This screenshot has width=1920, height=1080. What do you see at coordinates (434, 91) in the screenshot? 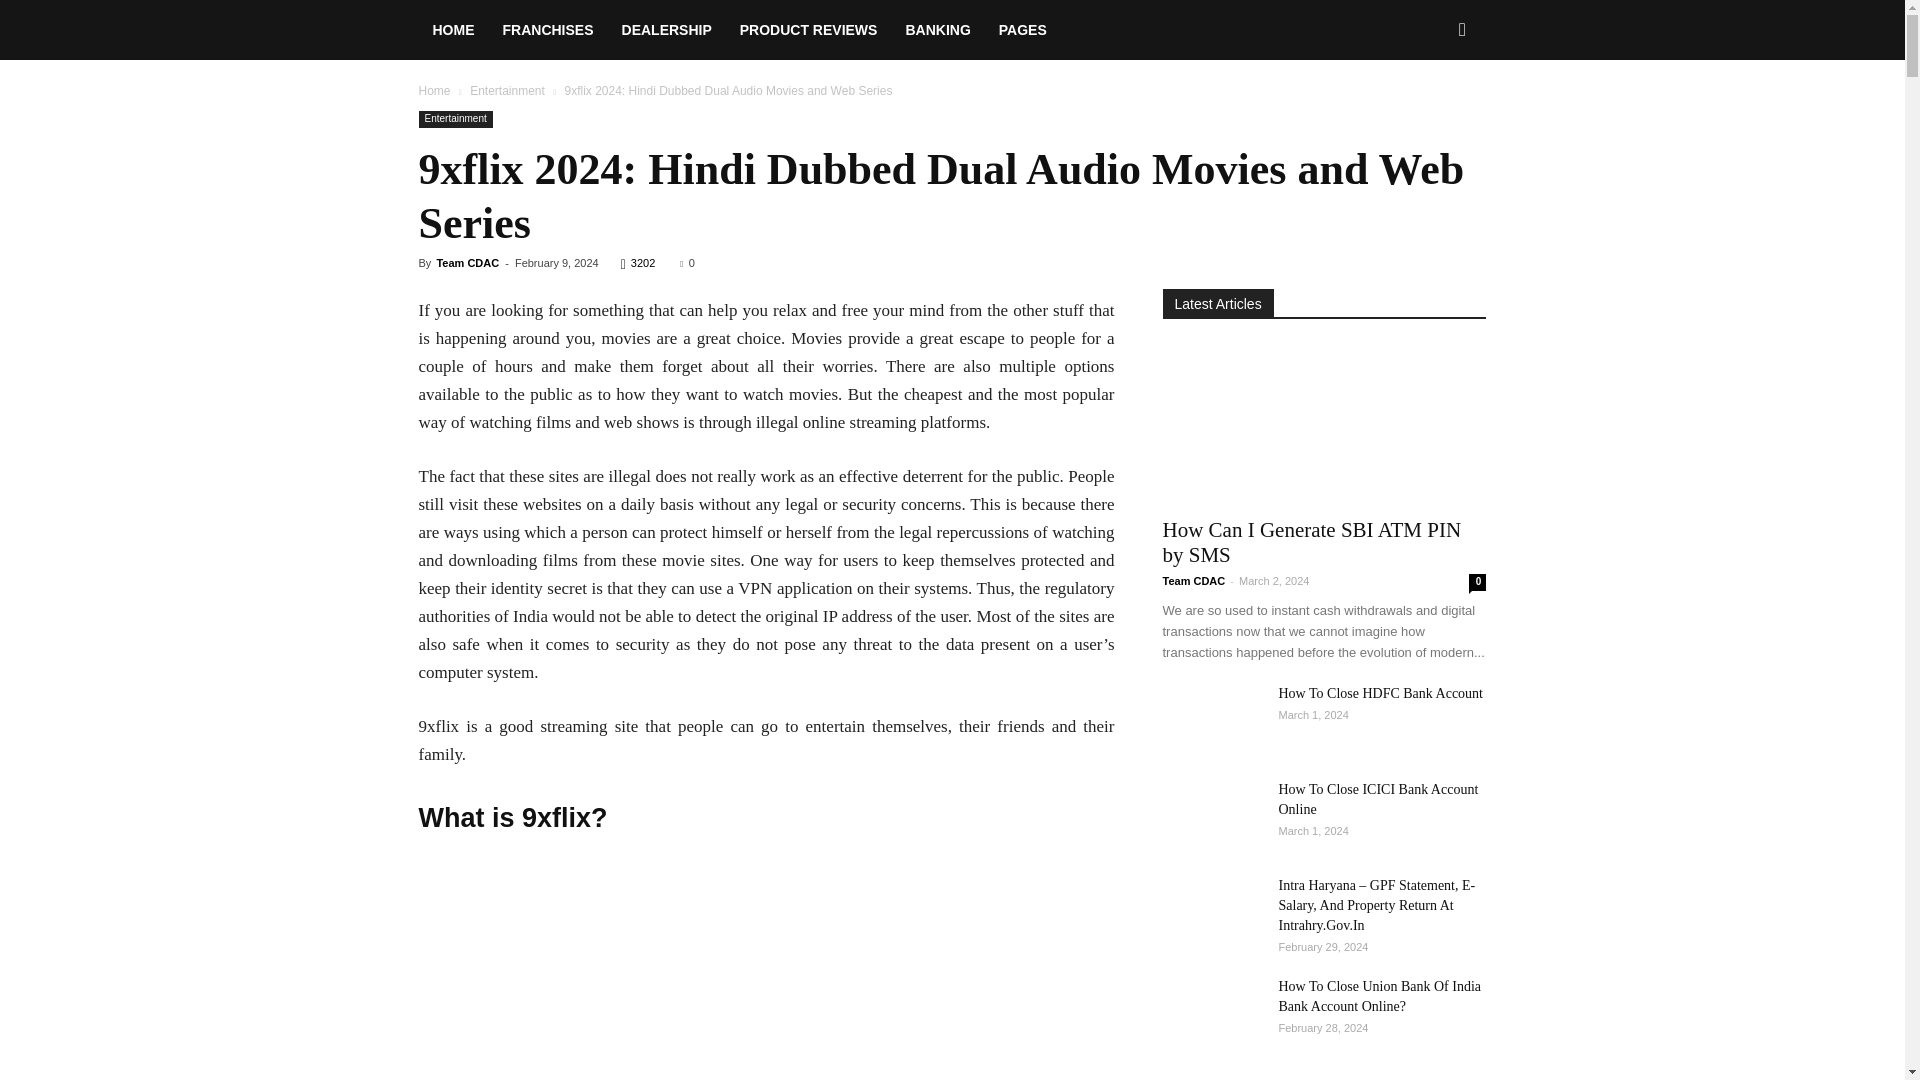
I see `Home` at bounding box center [434, 91].